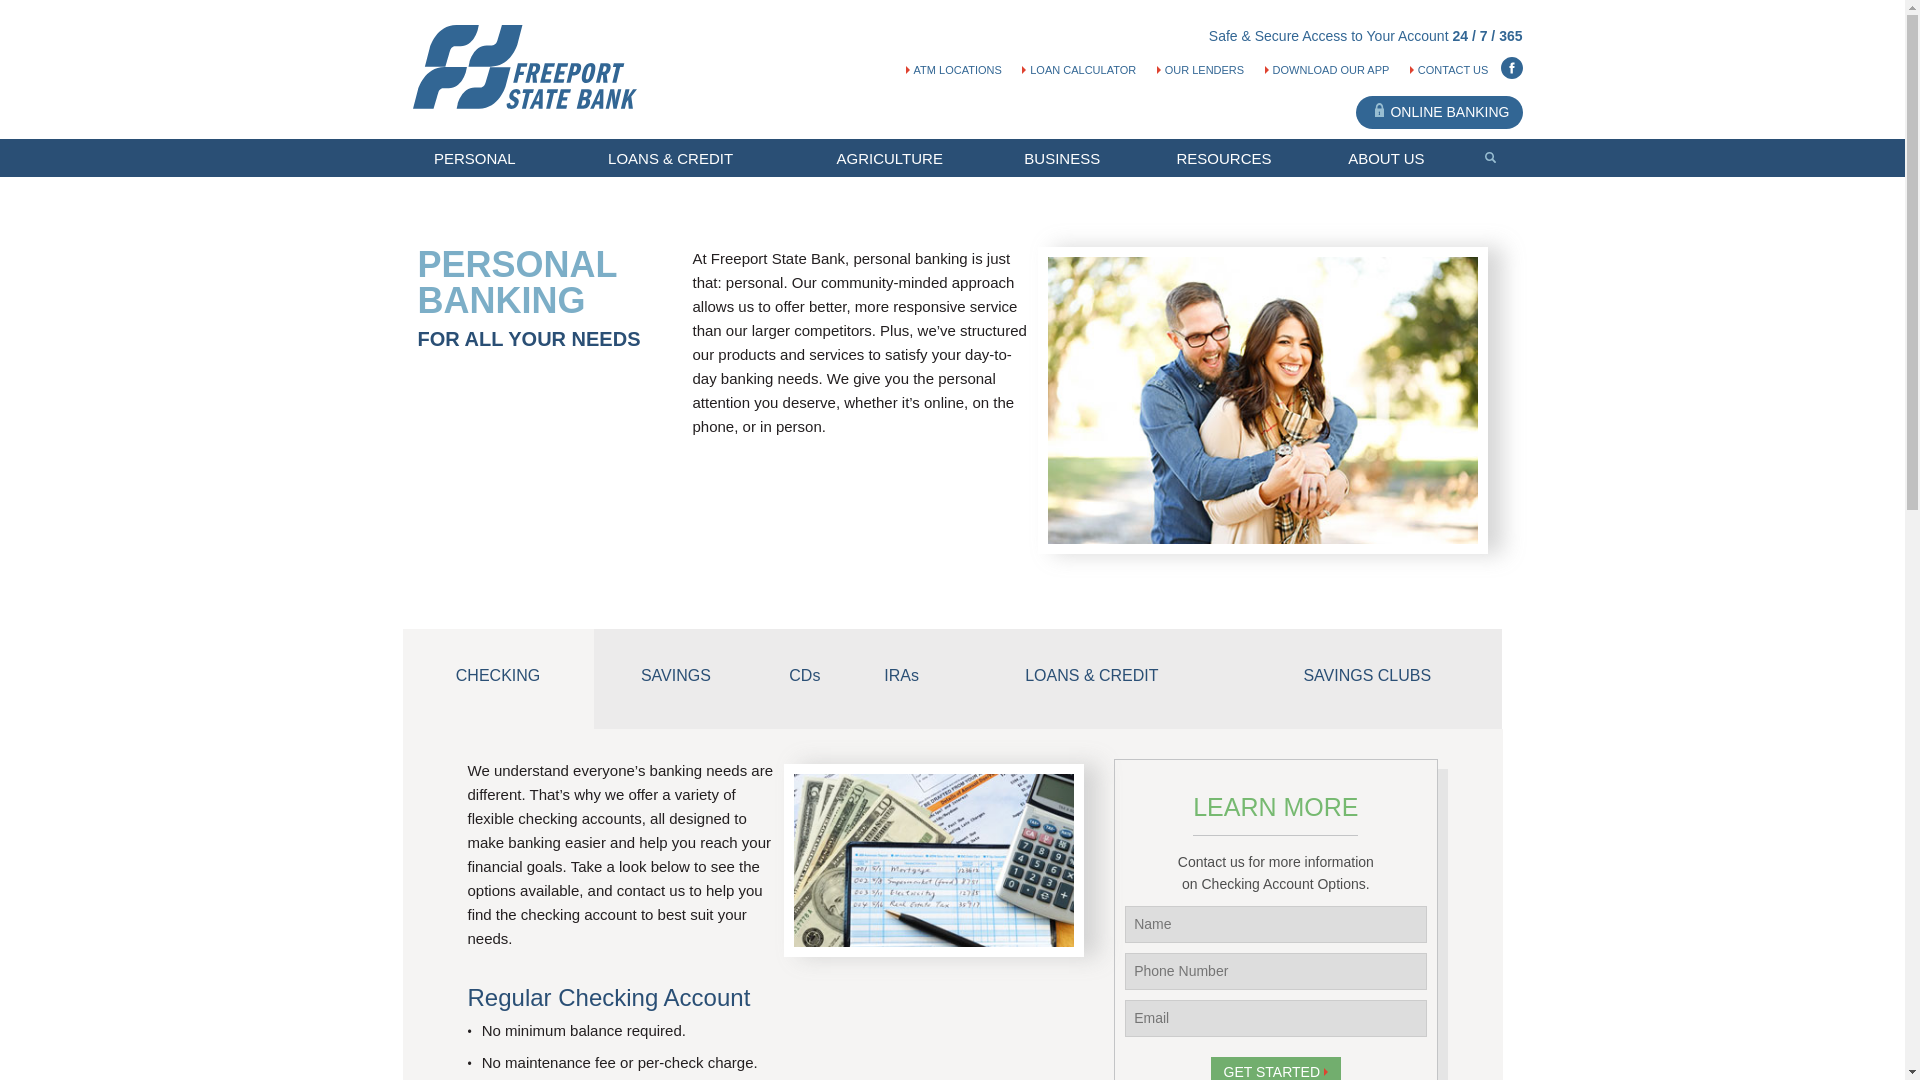 This screenshot has height=1080, width=1920. I want to click on ATM LOCATIONS, so click(954, 69).